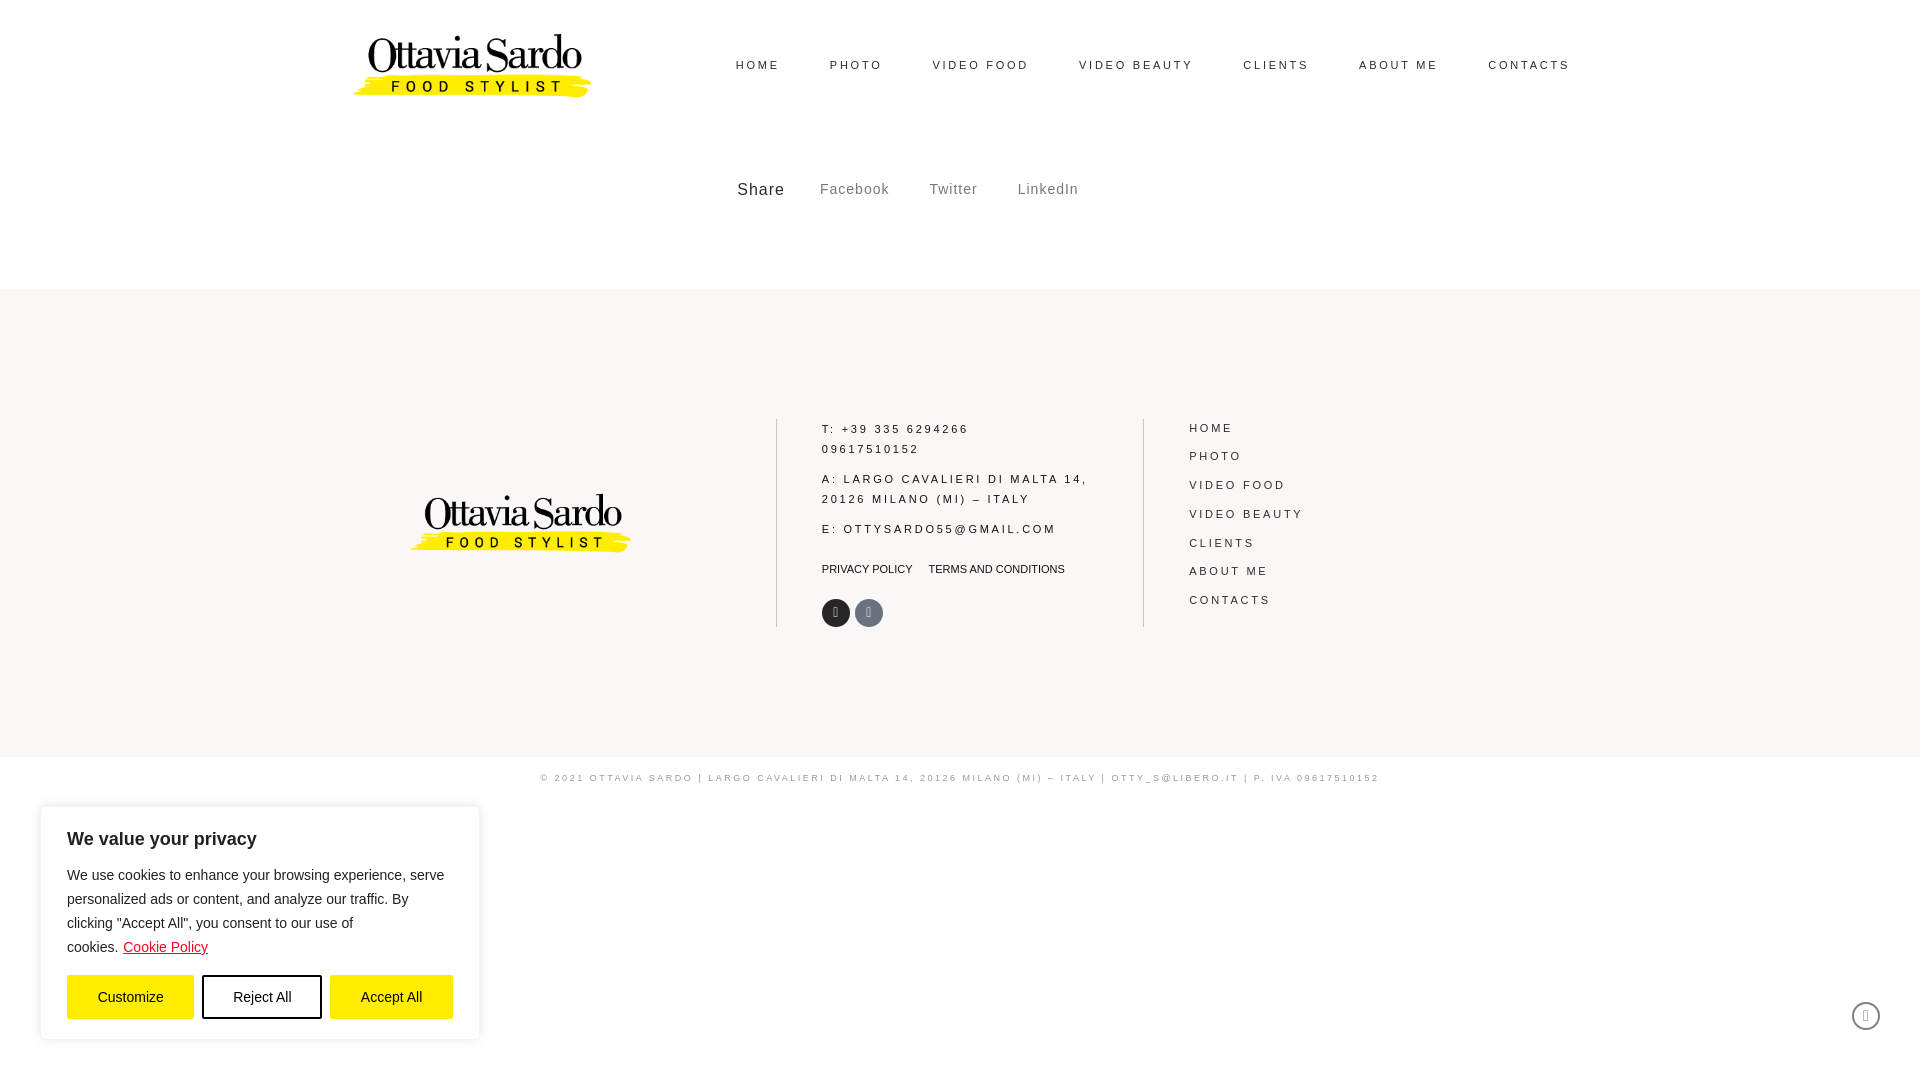  What do you see at coordinates (1398, 64) in the screenshot?
I see `ABOUT ME` at bounding box center [1398, 64].